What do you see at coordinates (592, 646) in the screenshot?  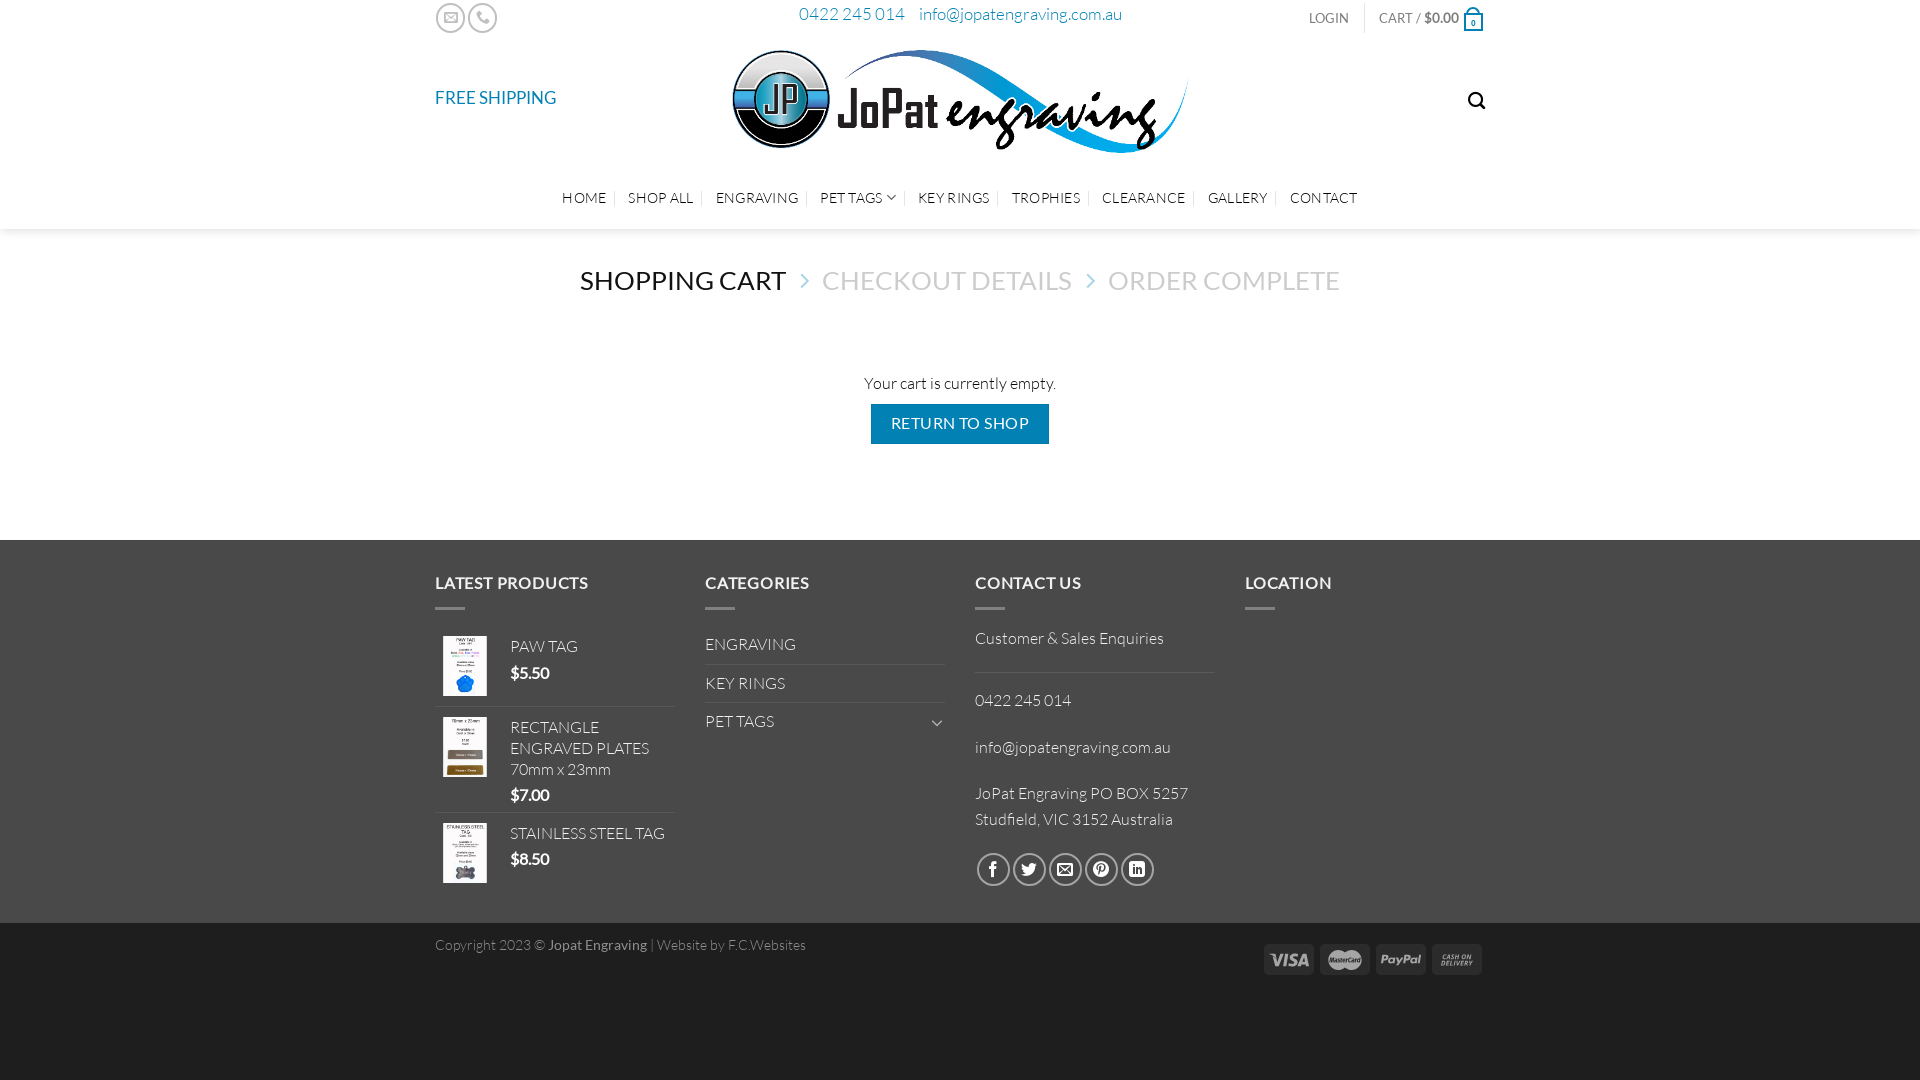 I see `PAW TAG` at bounding box center [592, 646].